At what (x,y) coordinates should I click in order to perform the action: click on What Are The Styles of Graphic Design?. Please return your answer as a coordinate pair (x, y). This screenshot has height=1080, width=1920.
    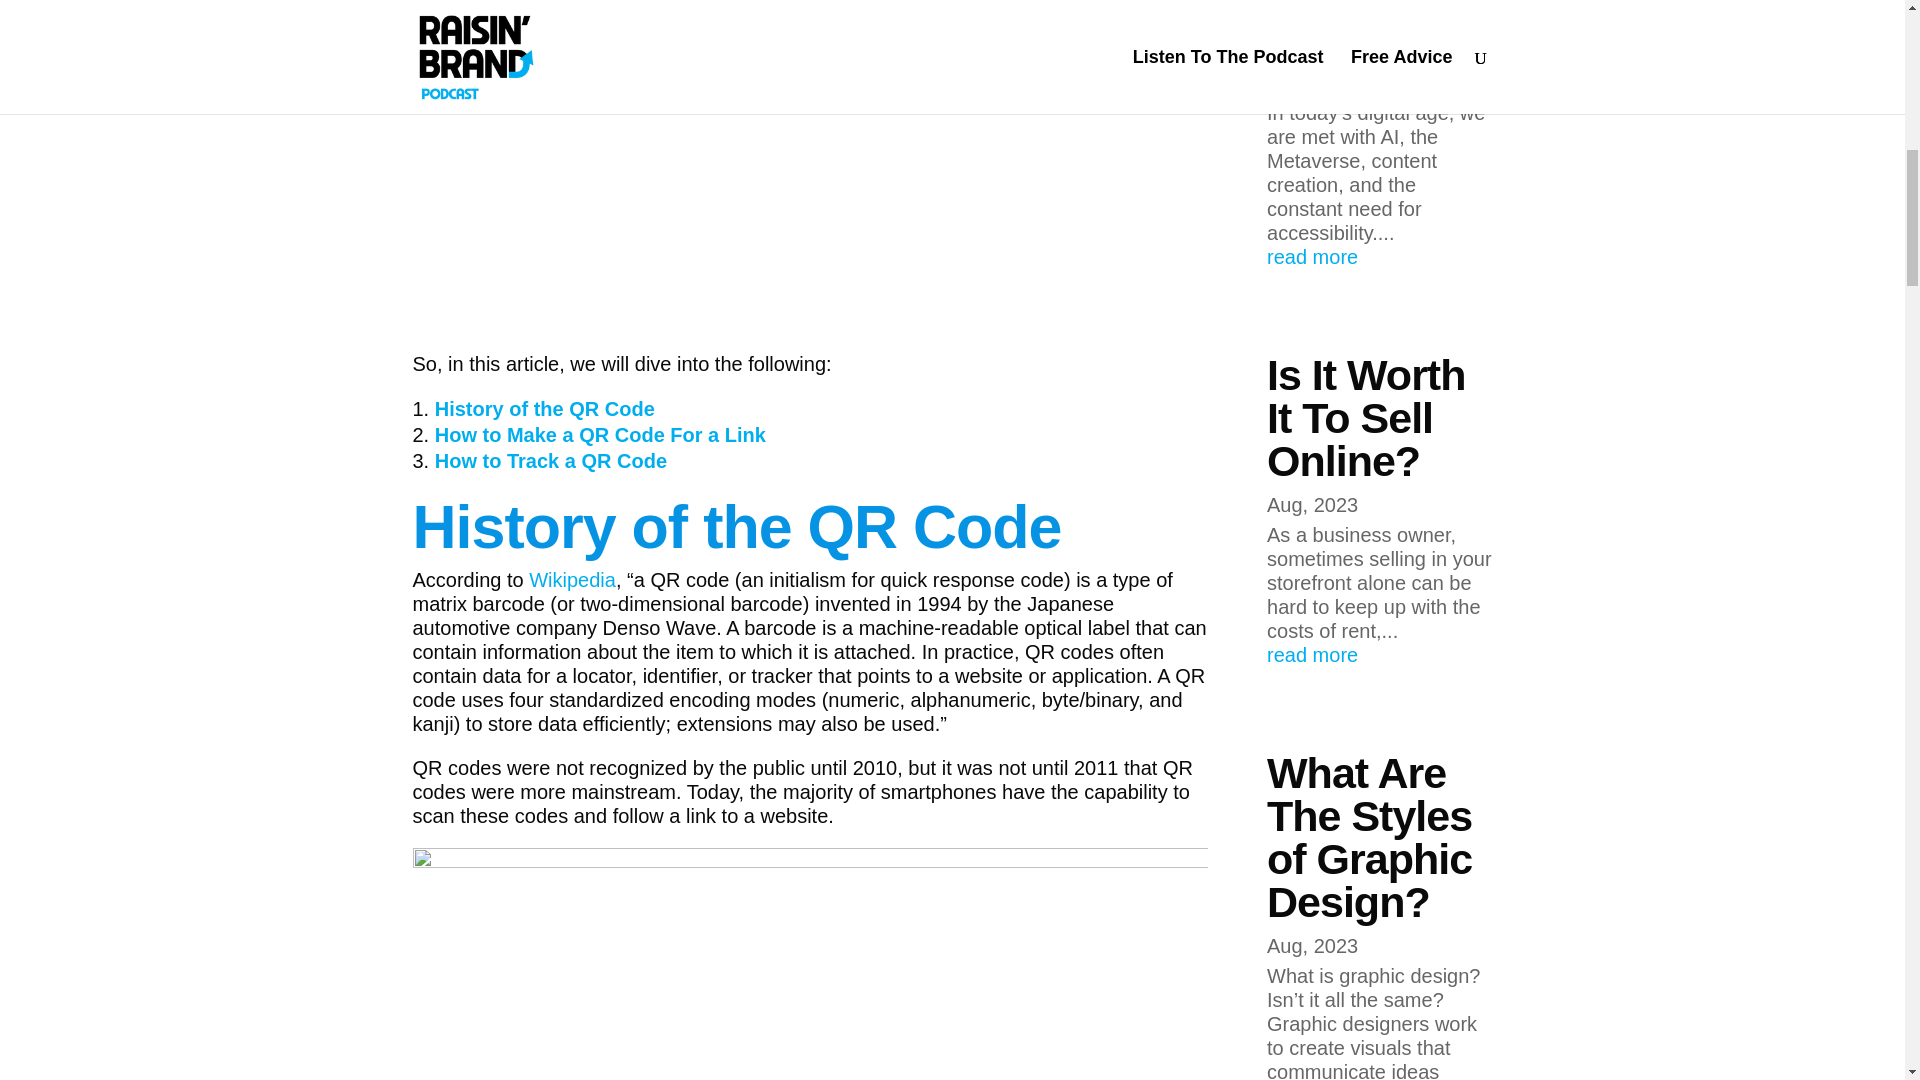
    Looking at the image, I should click on (1370, 837).